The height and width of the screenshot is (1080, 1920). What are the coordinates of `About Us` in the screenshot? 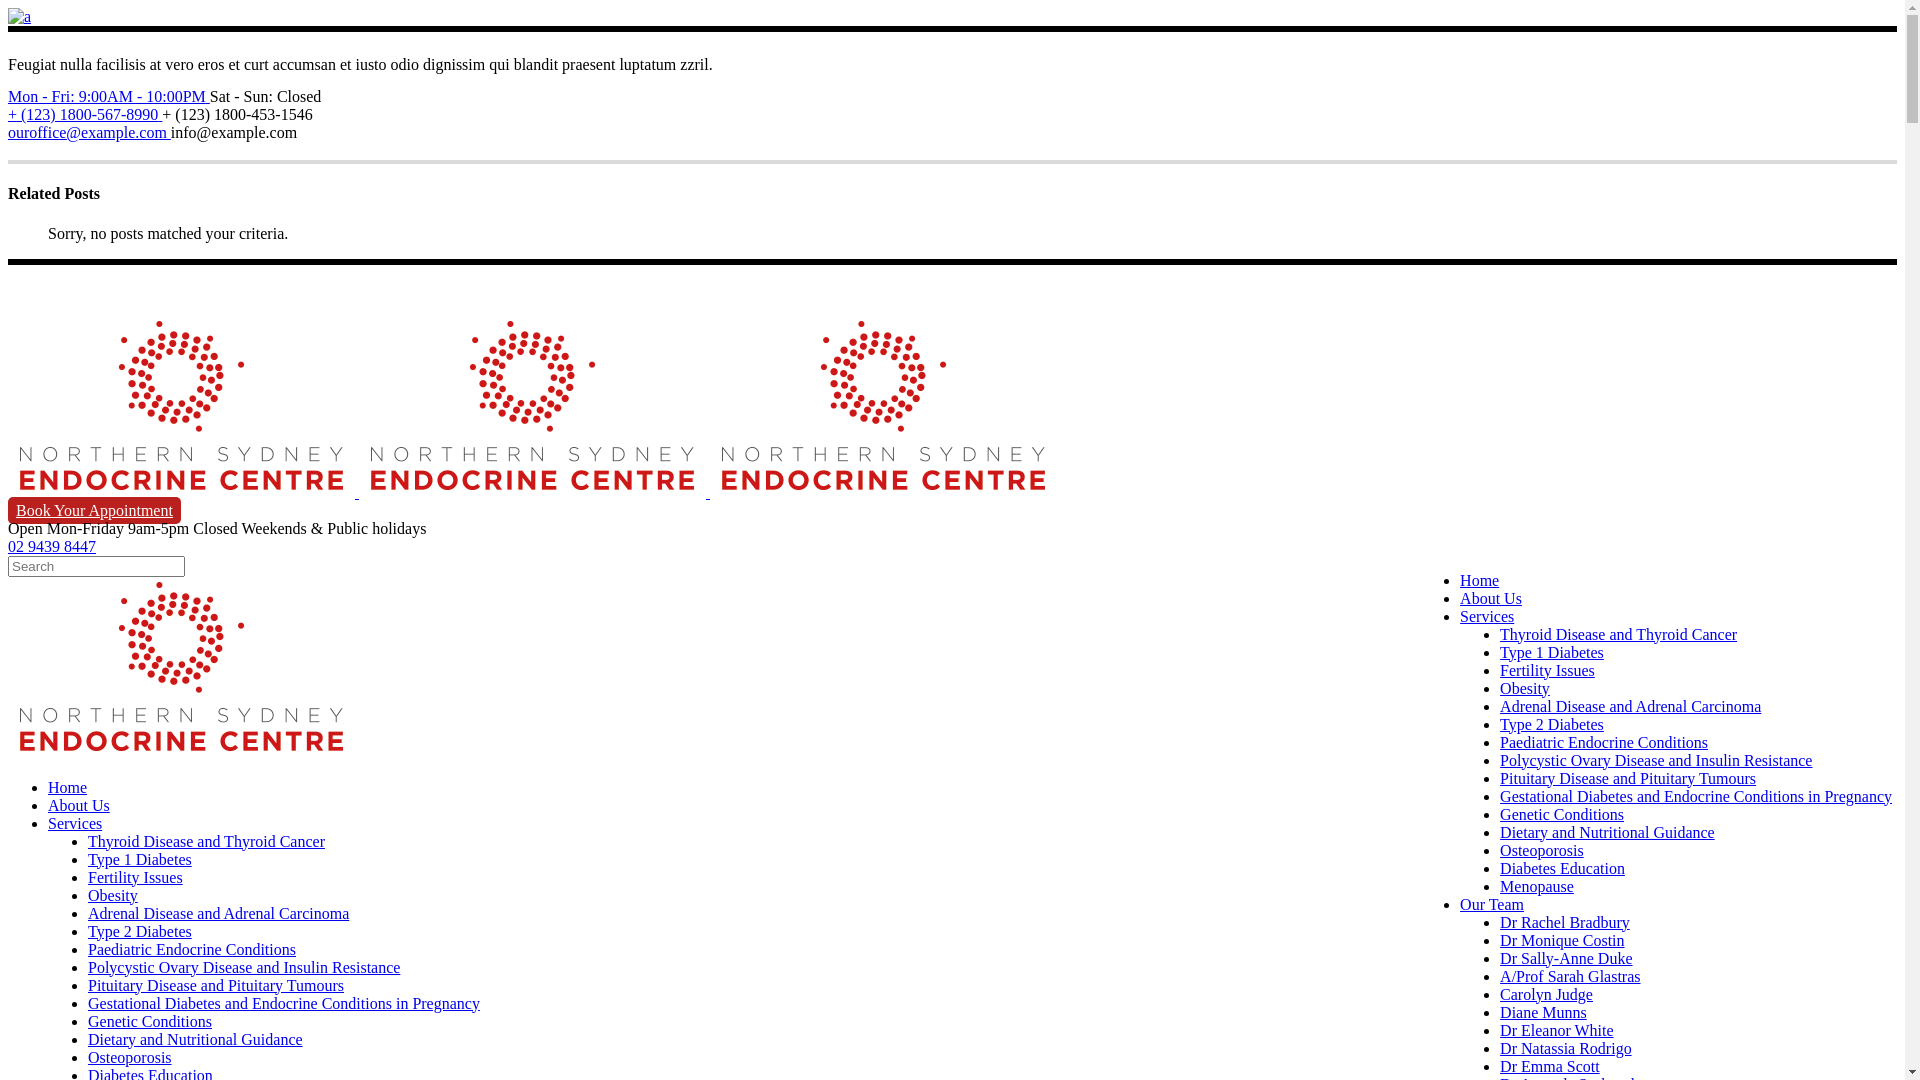 It's located at (79, 806).